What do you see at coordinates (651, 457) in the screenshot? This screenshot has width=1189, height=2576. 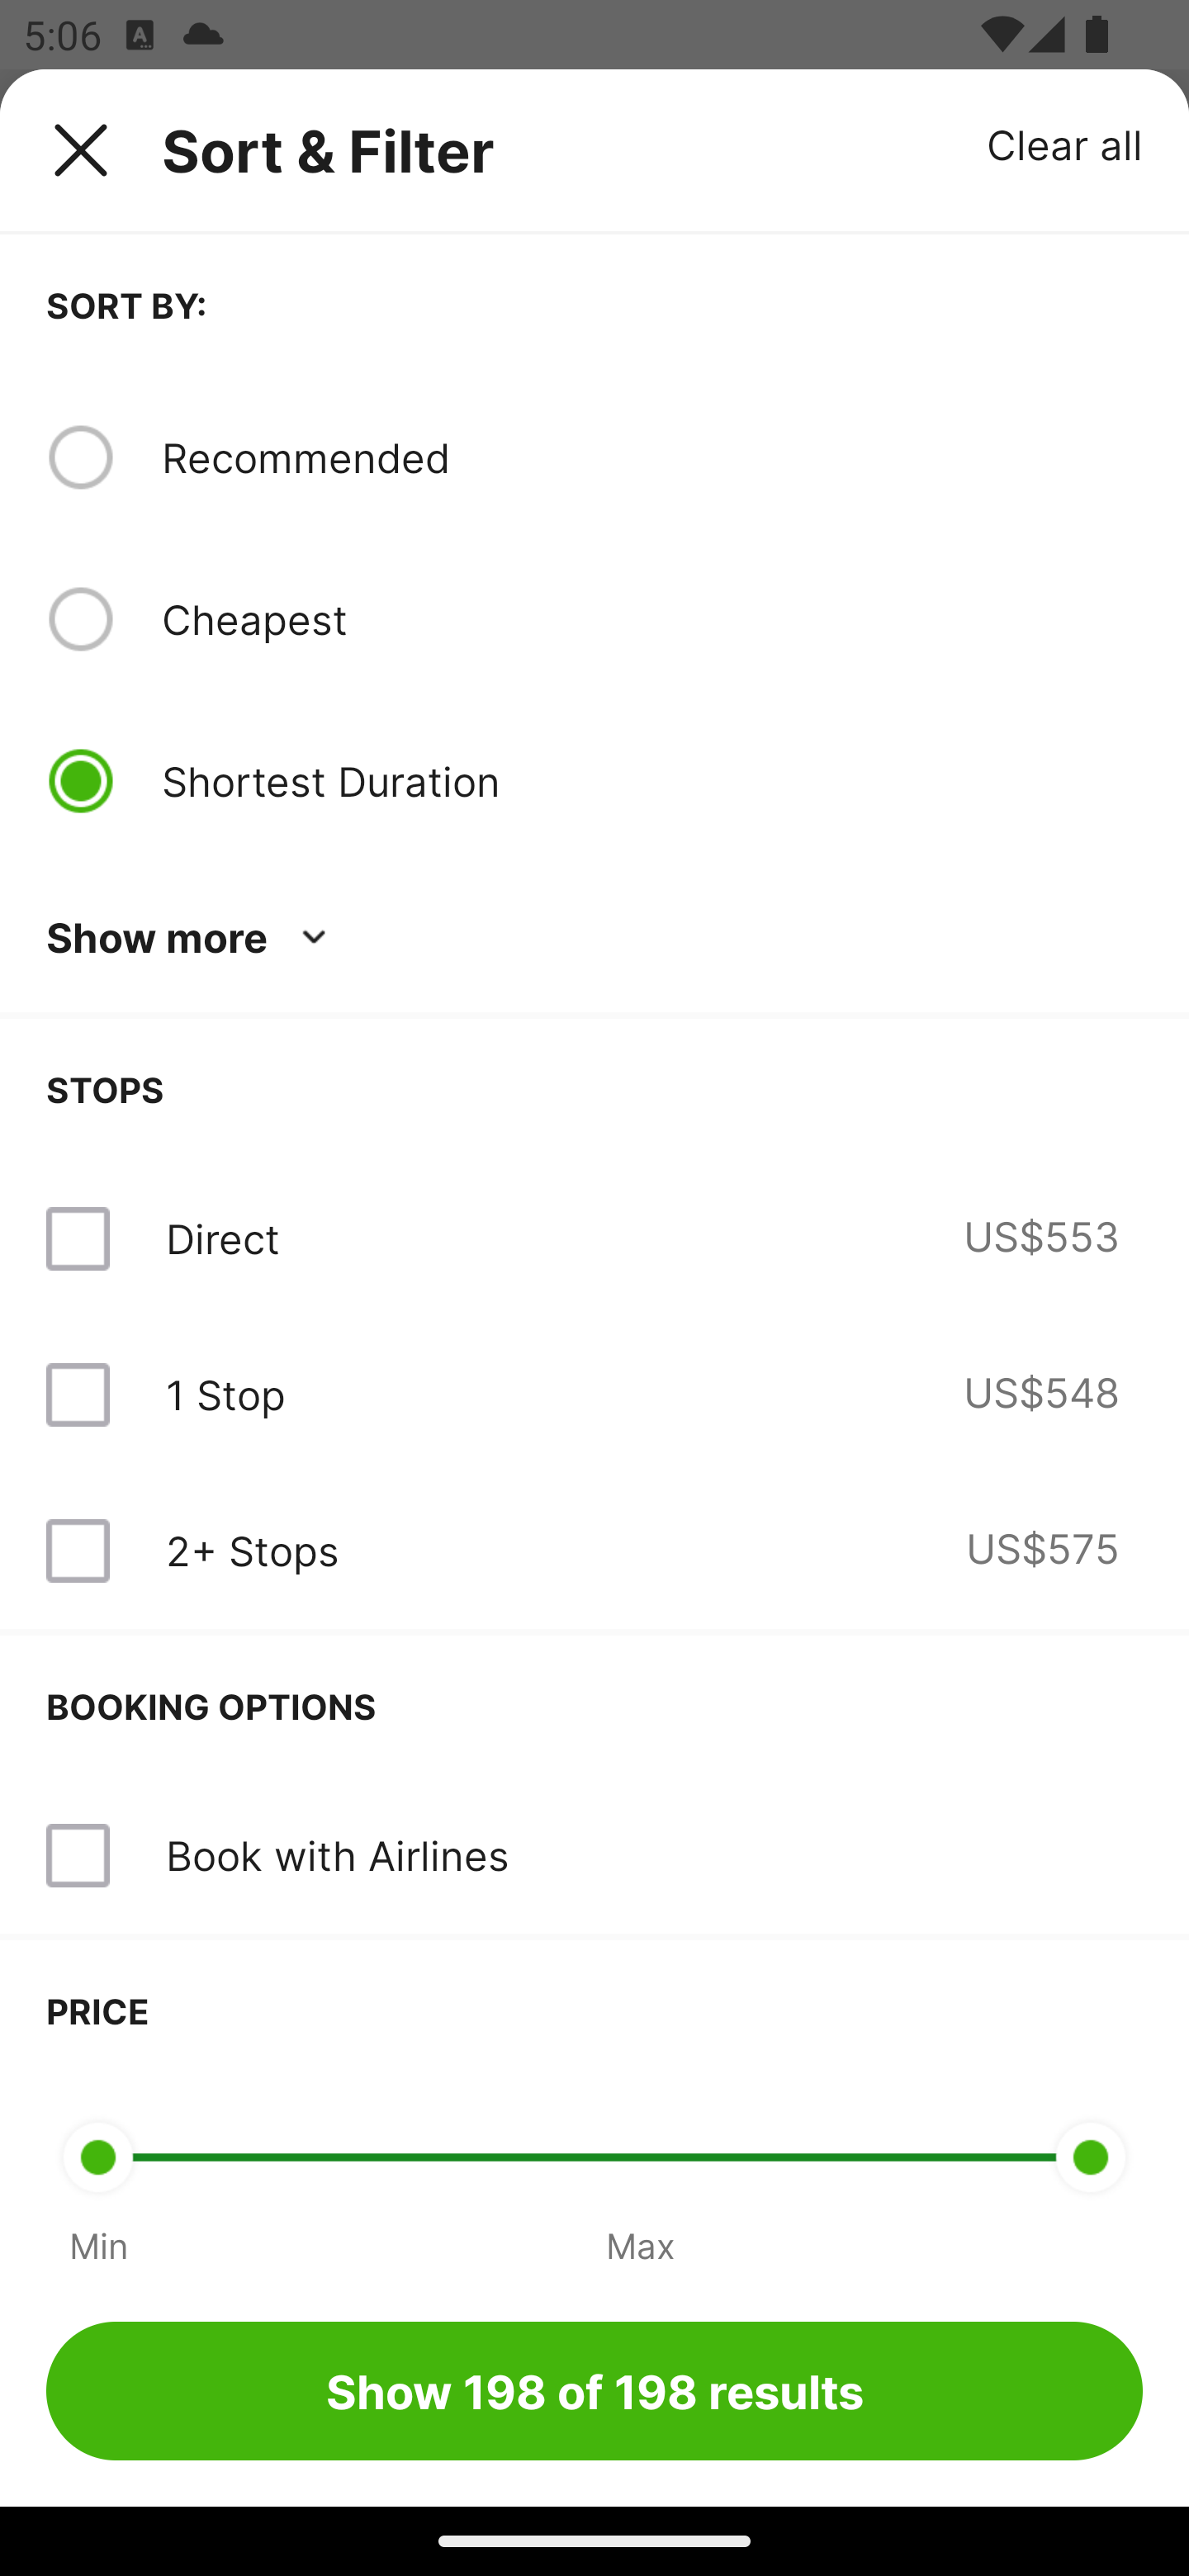 I see `Recommended ` at bounding box center [651, 457].